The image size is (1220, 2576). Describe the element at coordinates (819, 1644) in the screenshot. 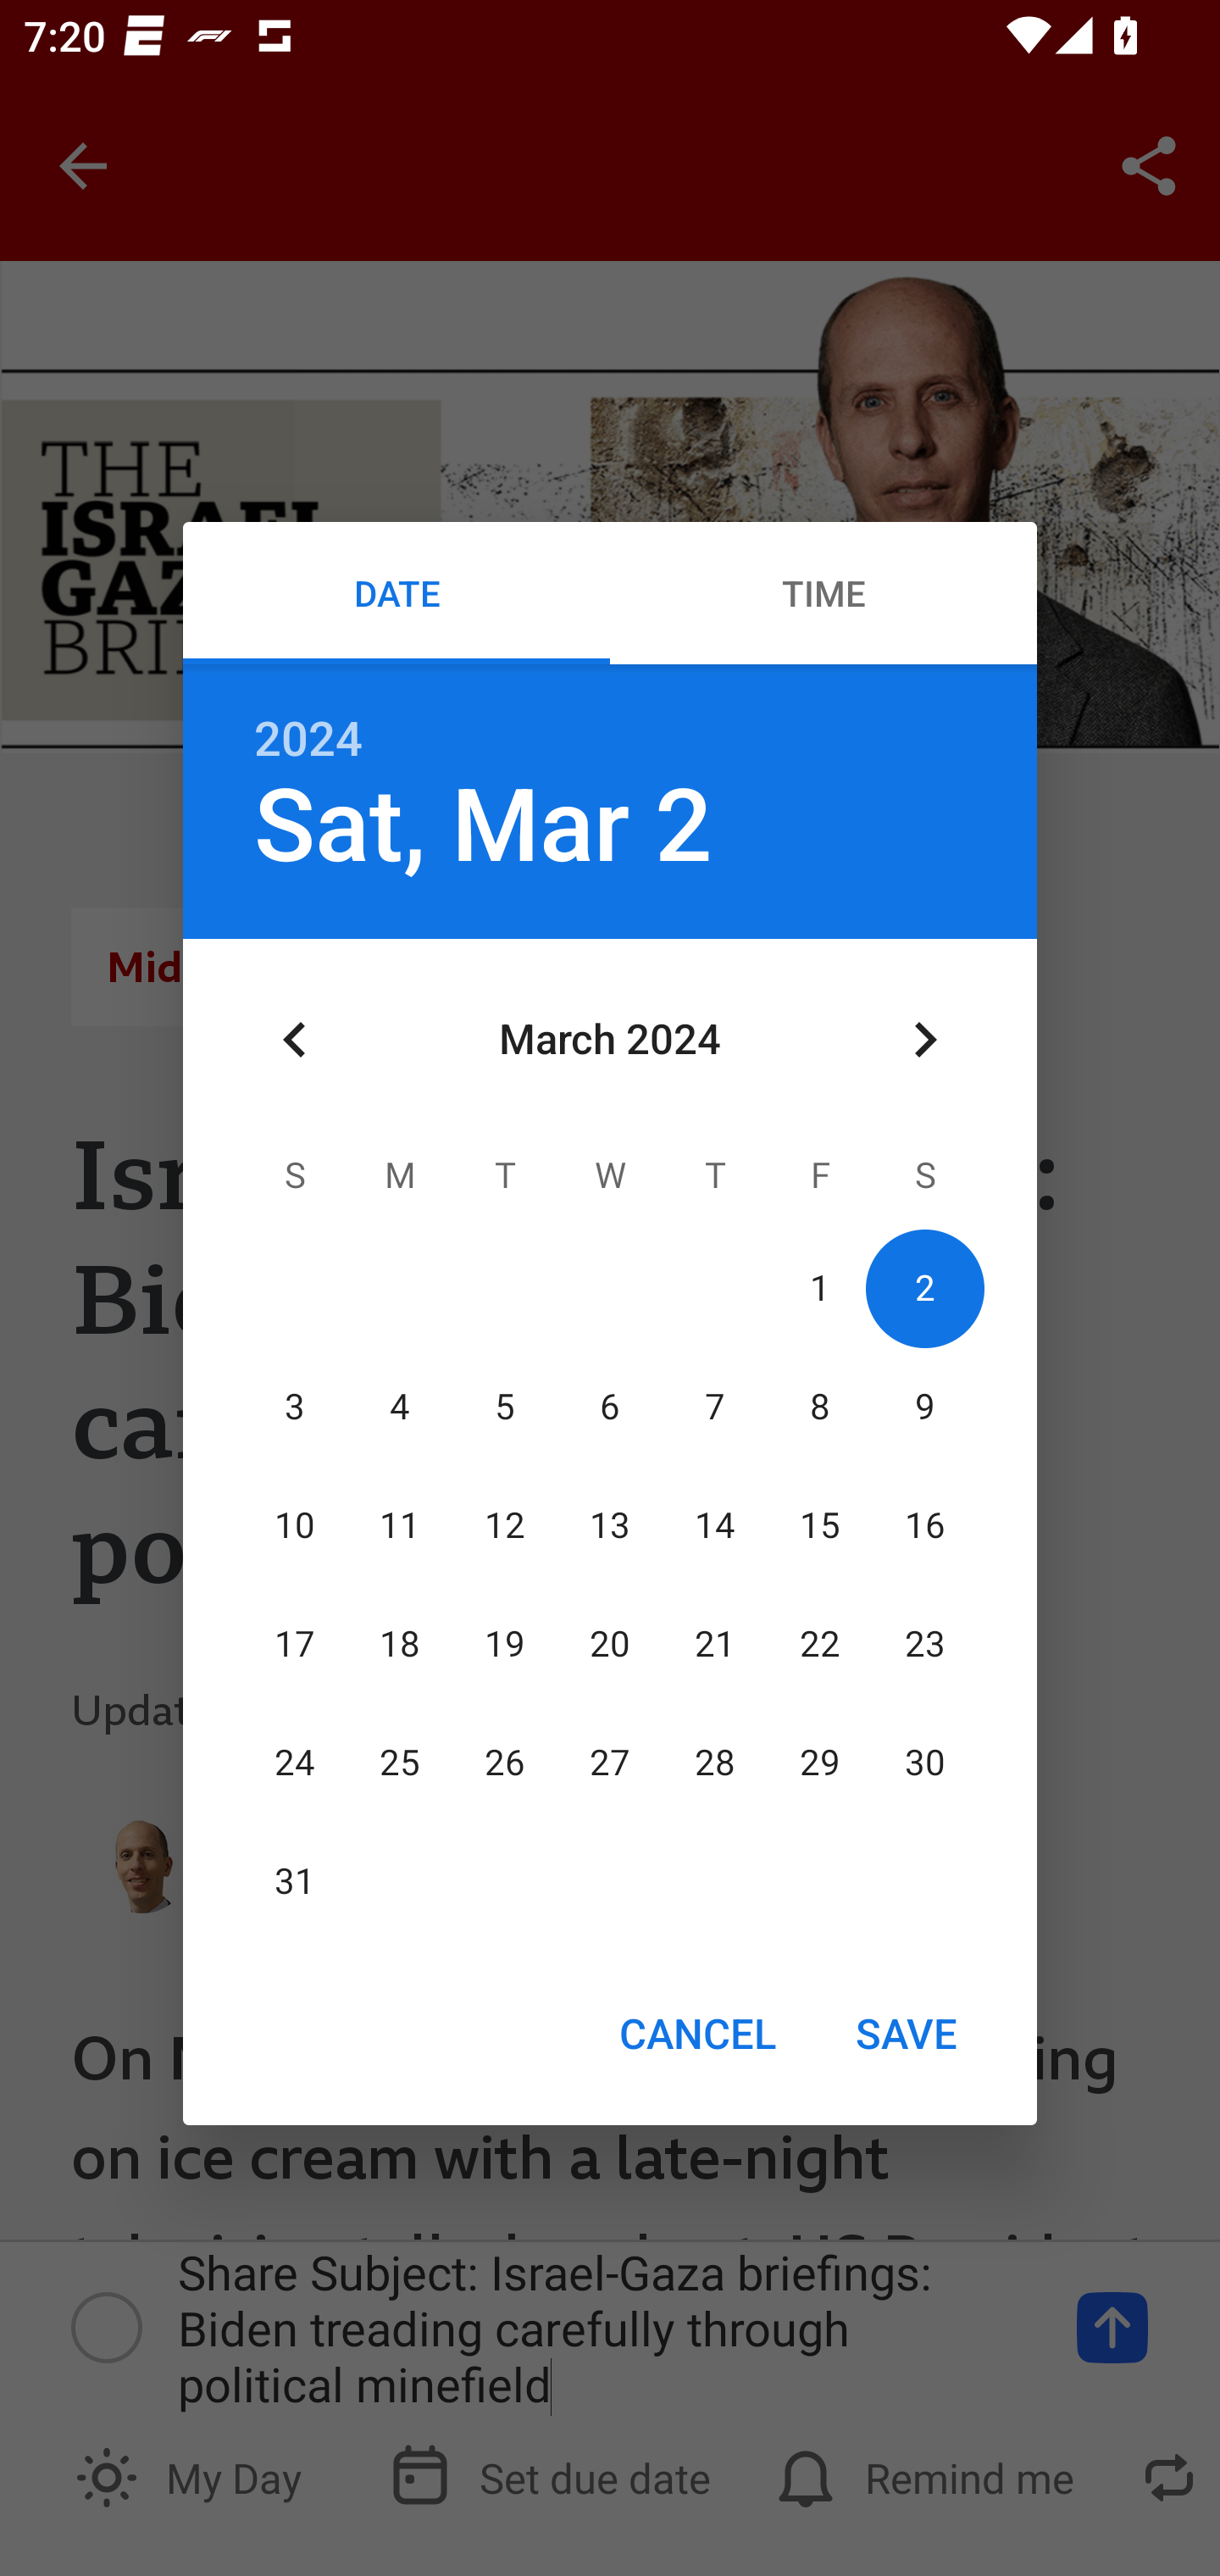

I see `22 22 March 2024` at that location.